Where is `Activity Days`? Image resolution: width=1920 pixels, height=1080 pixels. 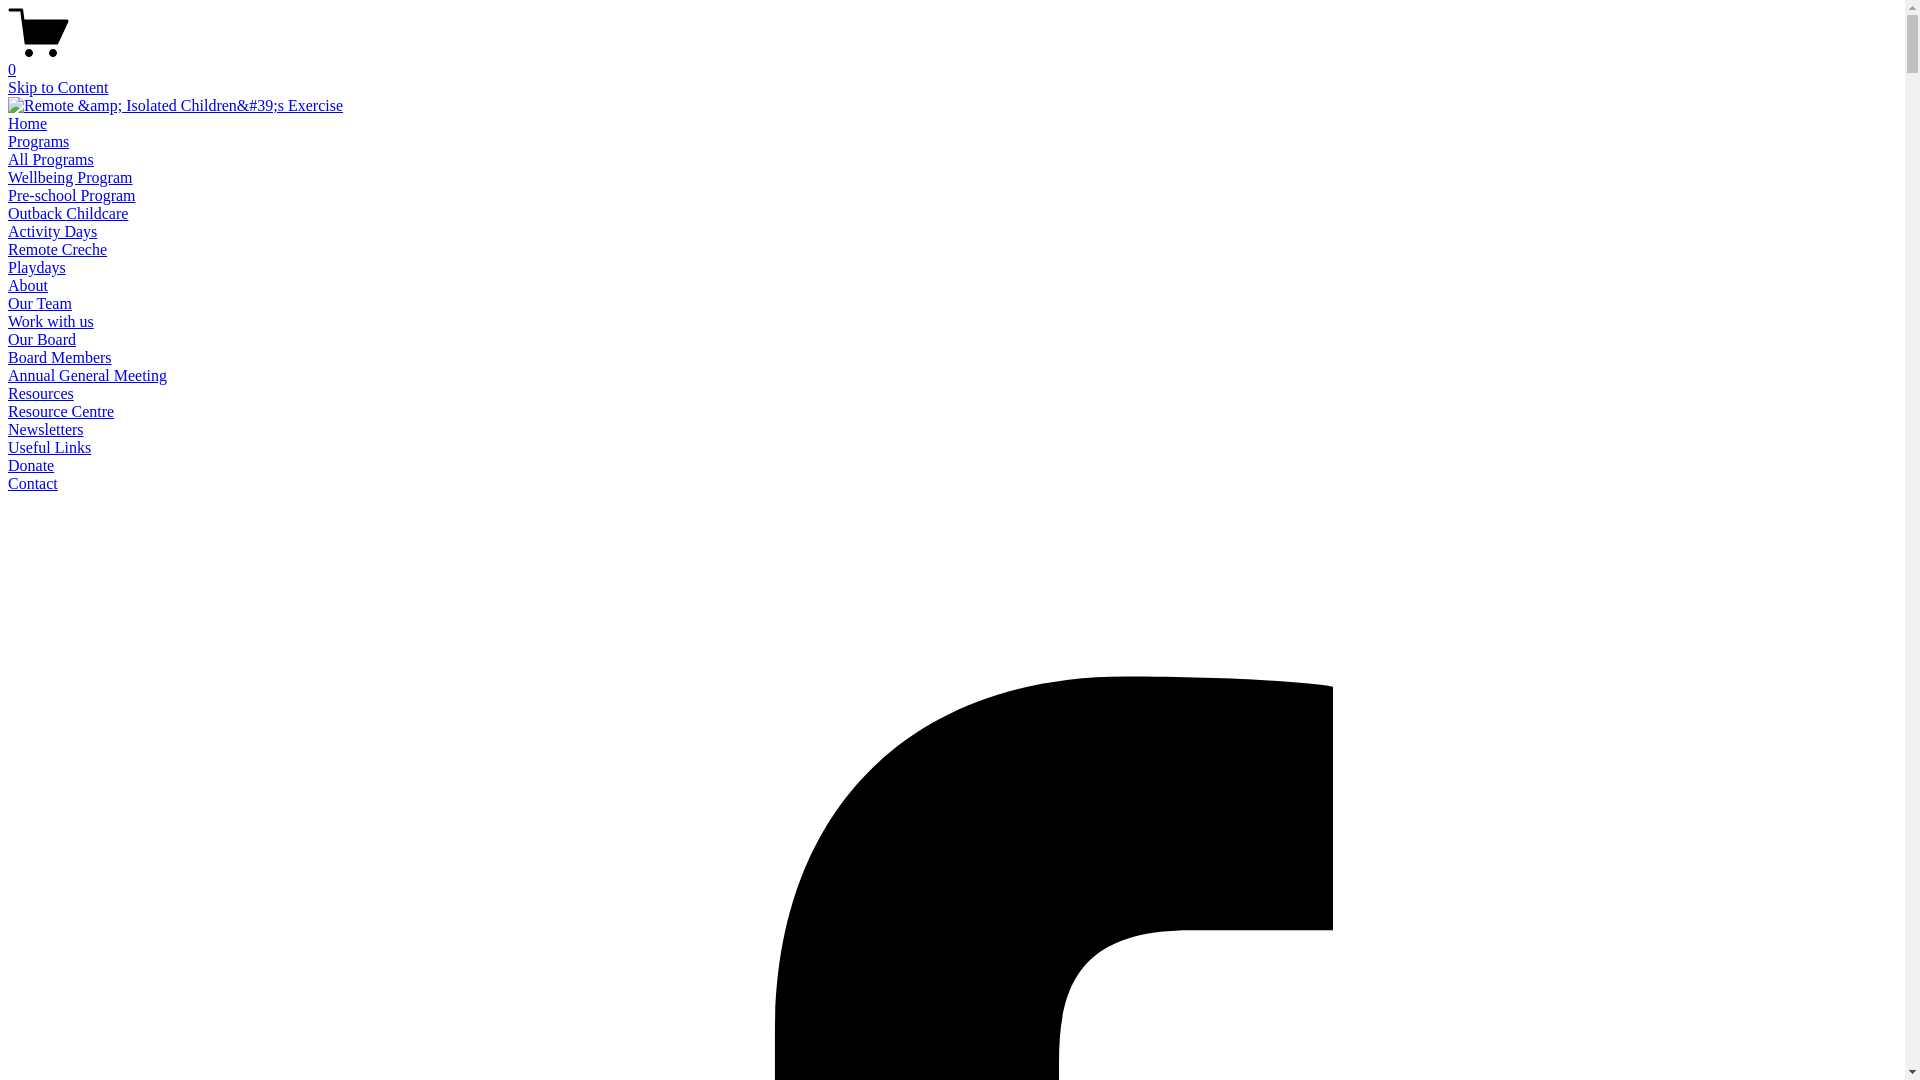
Activity Days is located at coordinates (52, 232).